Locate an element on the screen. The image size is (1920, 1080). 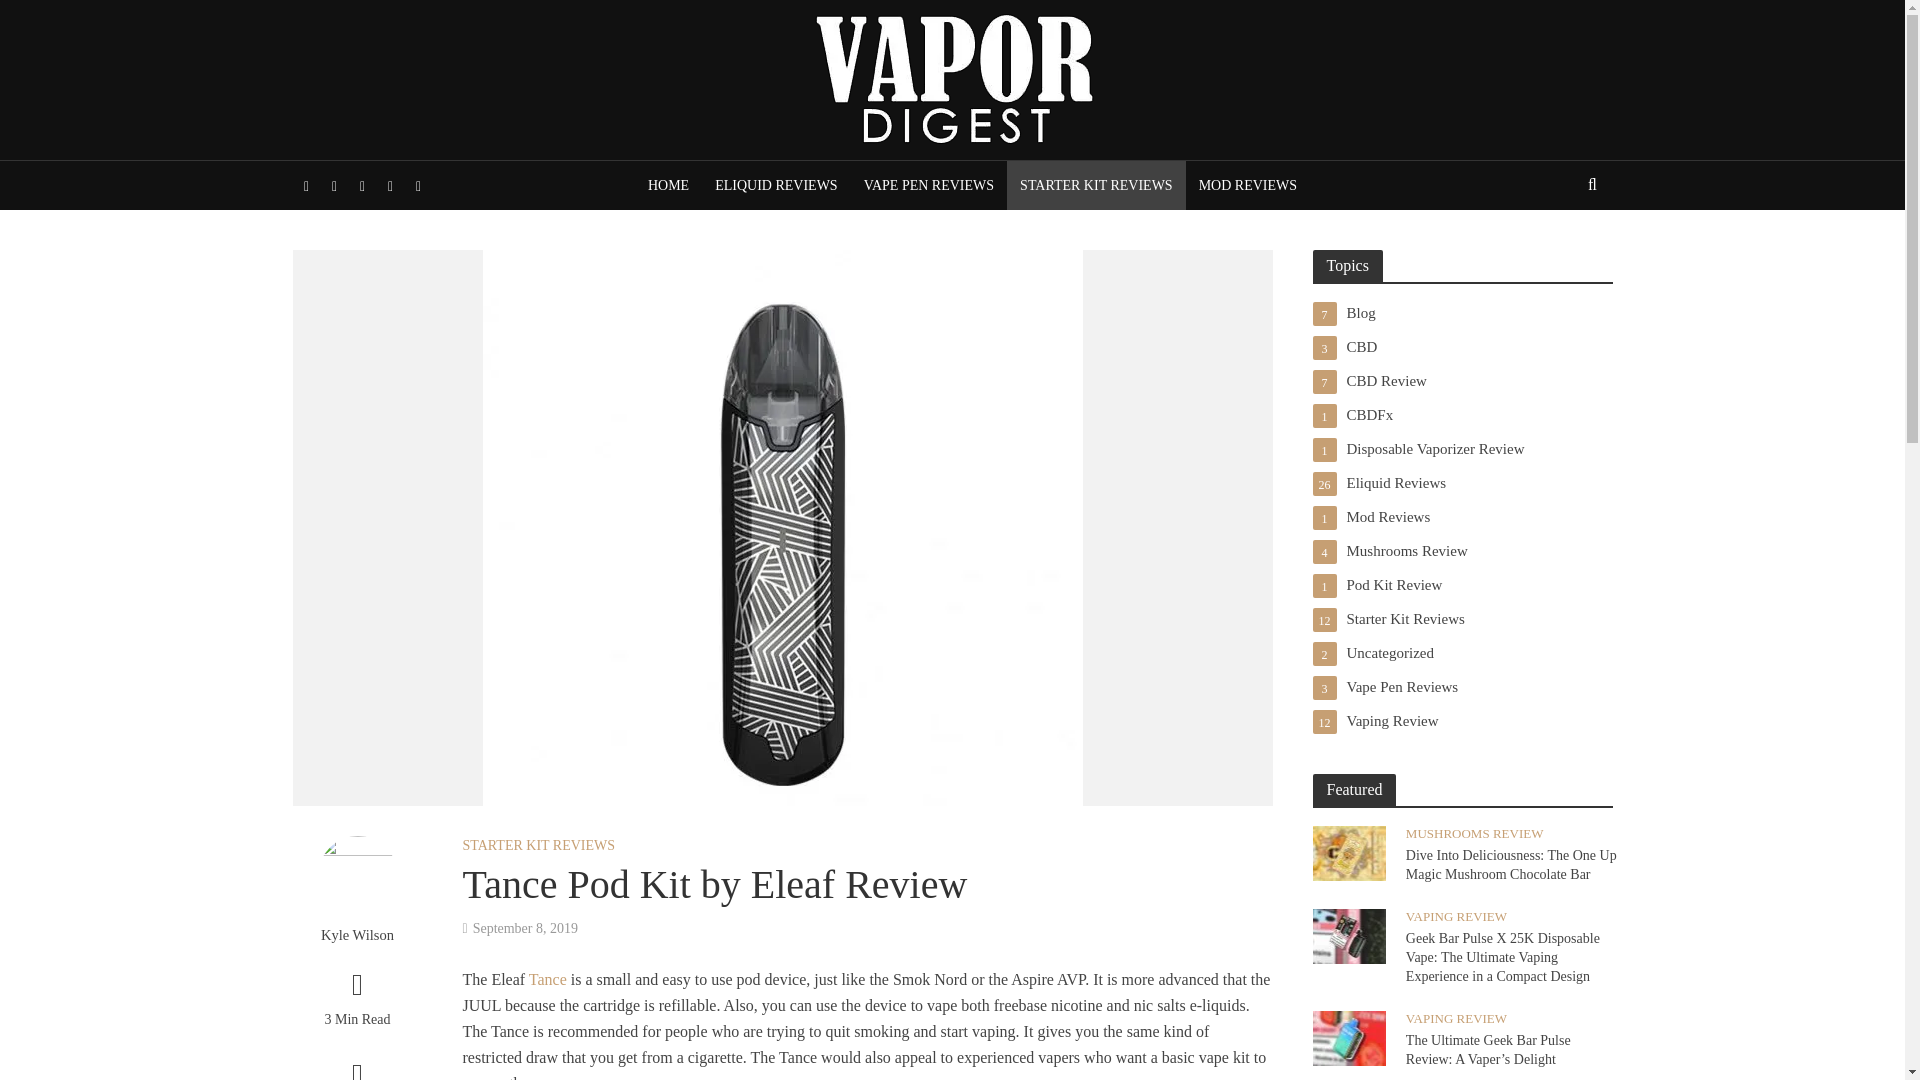
HOME is located at coordinates (668, 185).